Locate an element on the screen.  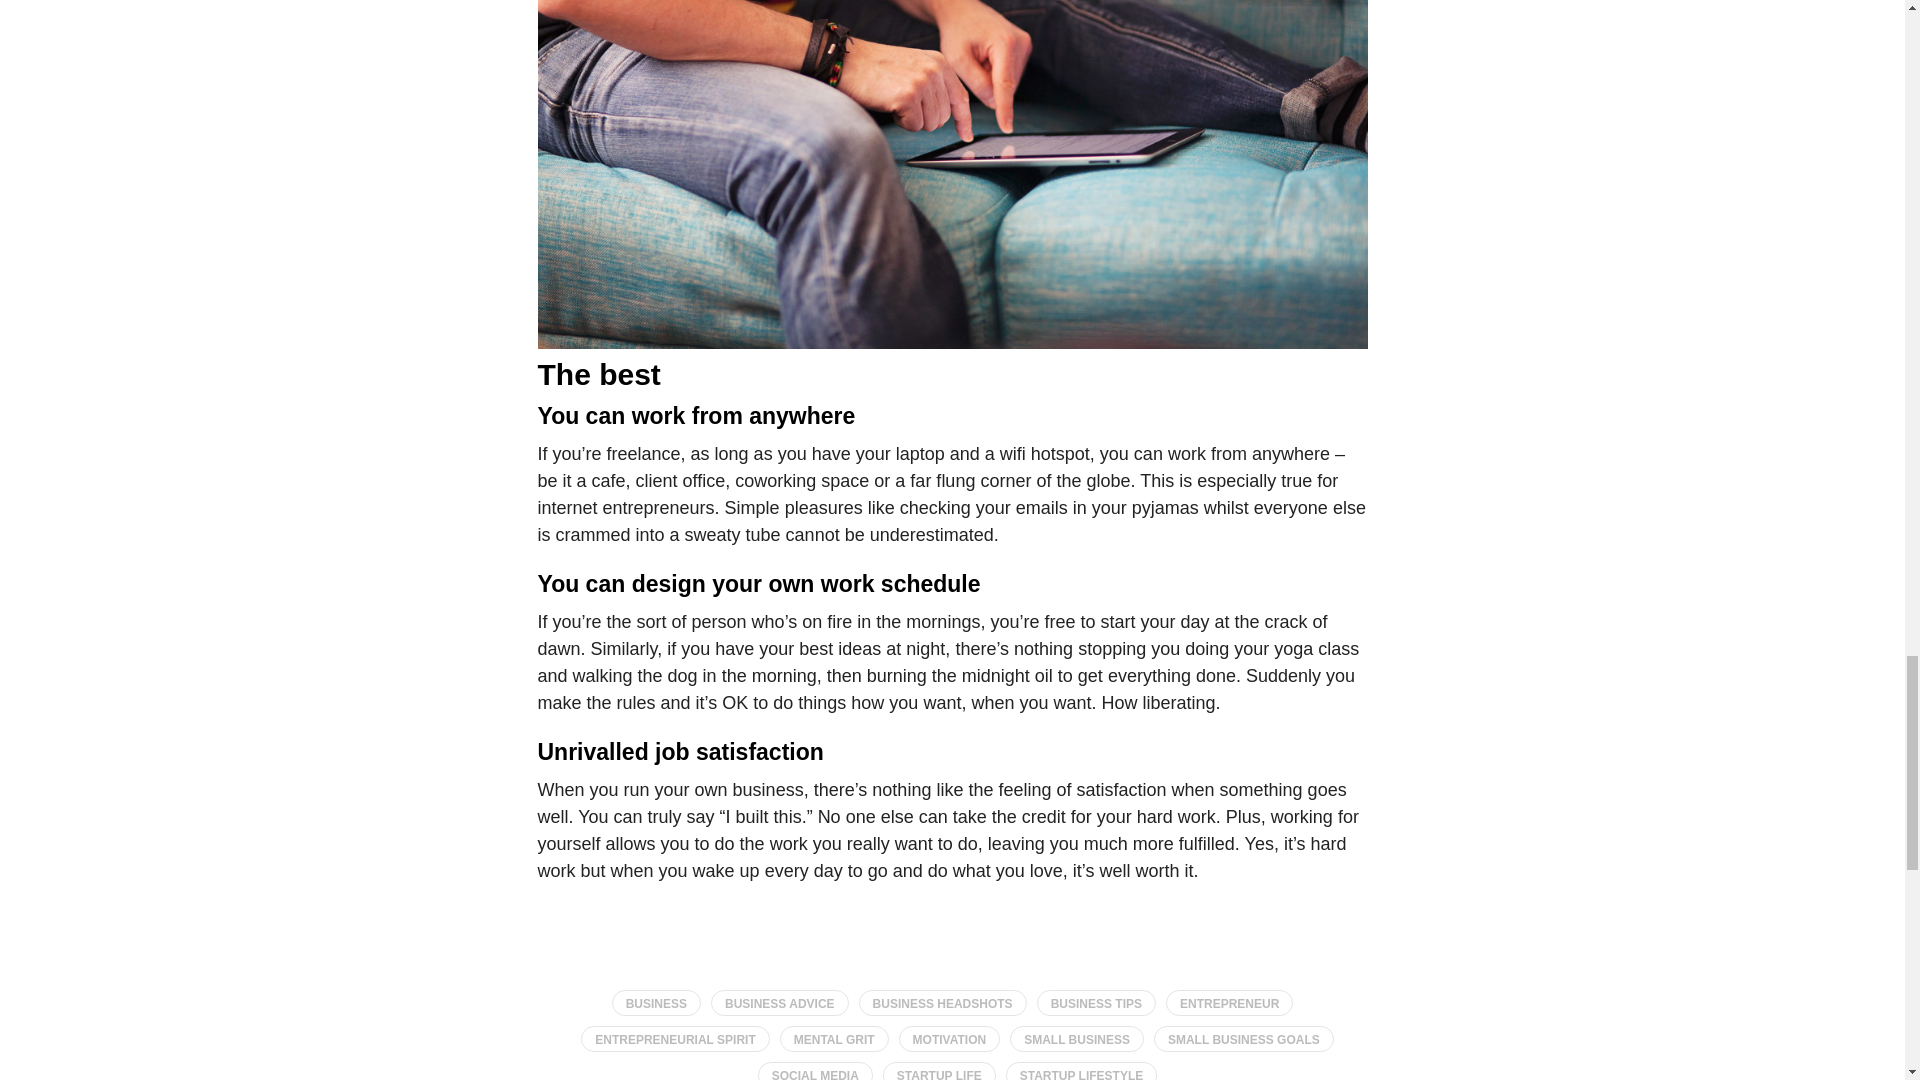
ENTREPRENEUR is located at coordinates (1228, 1003).